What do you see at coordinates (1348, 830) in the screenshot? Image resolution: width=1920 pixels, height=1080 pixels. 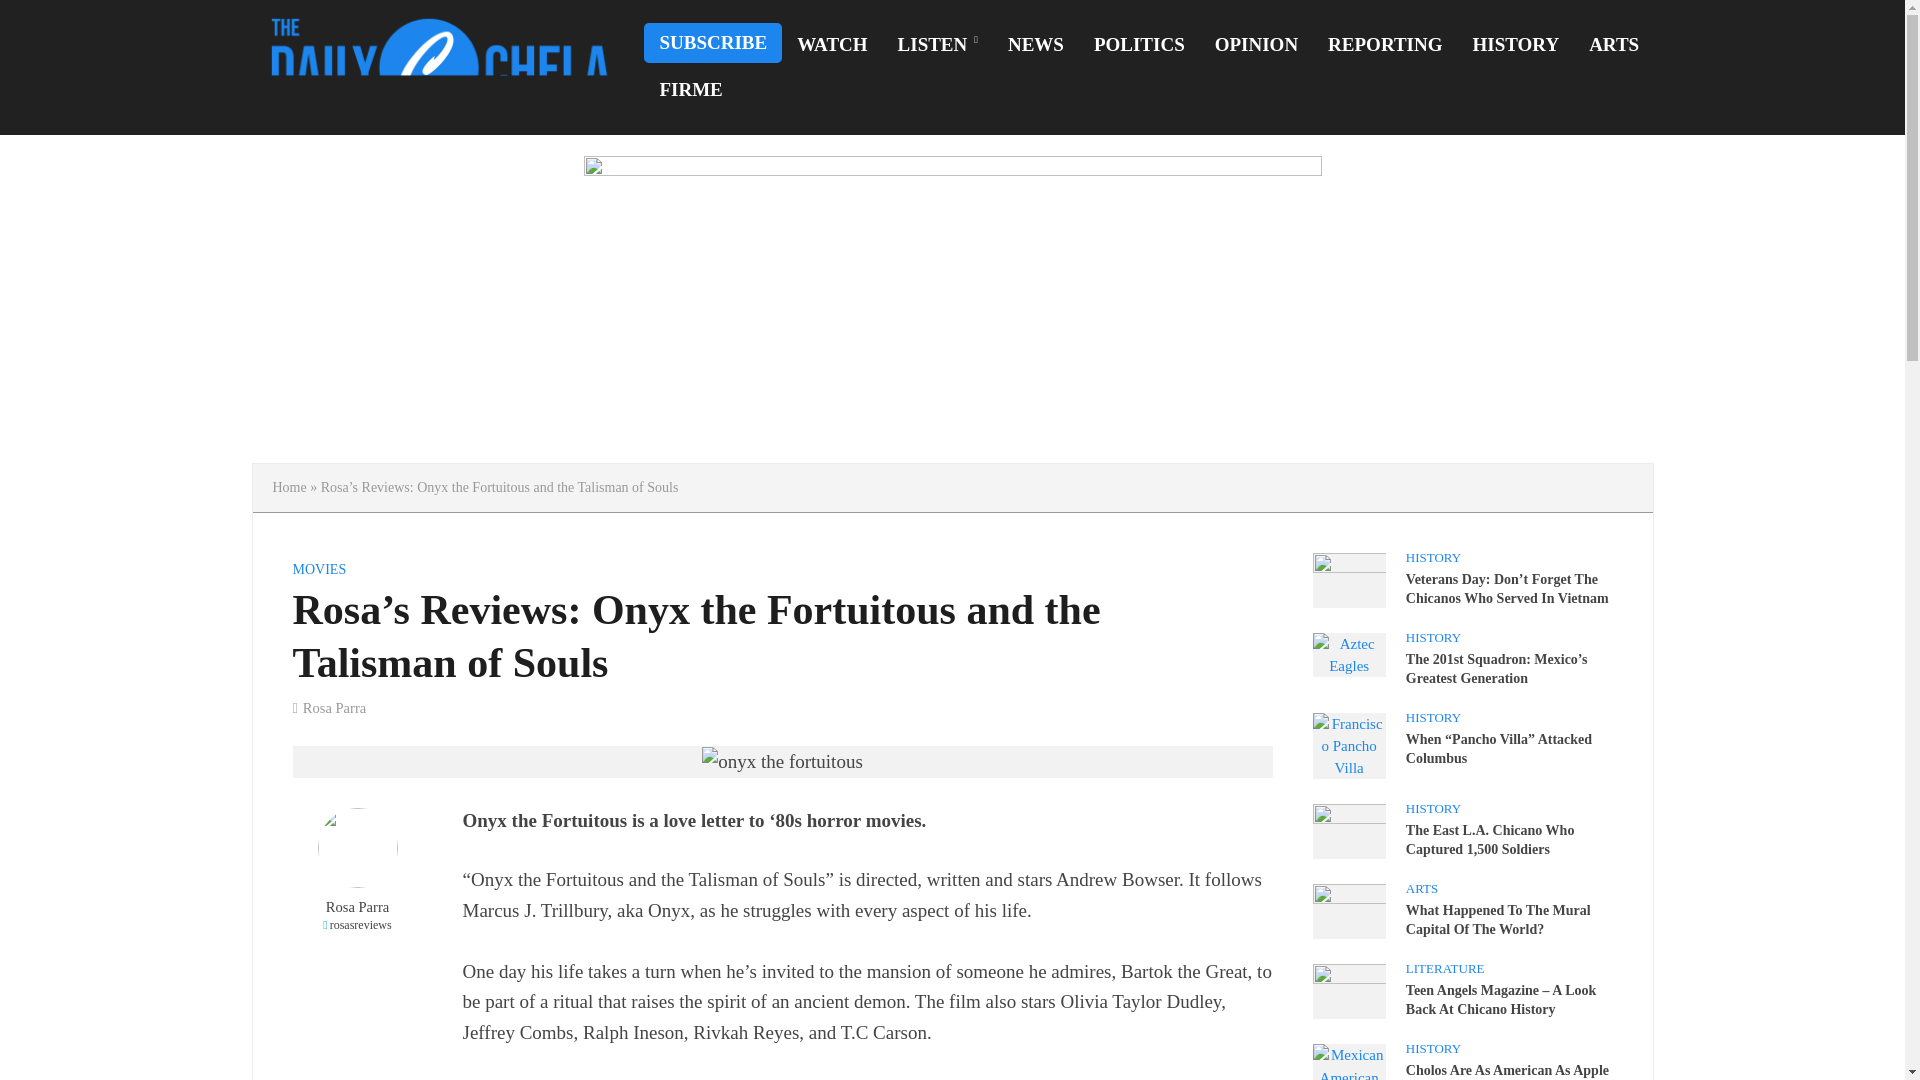 I see `The East L.A. Chicano Who Captured 1,500 Soldiers` at bounding box center [1348, 830].